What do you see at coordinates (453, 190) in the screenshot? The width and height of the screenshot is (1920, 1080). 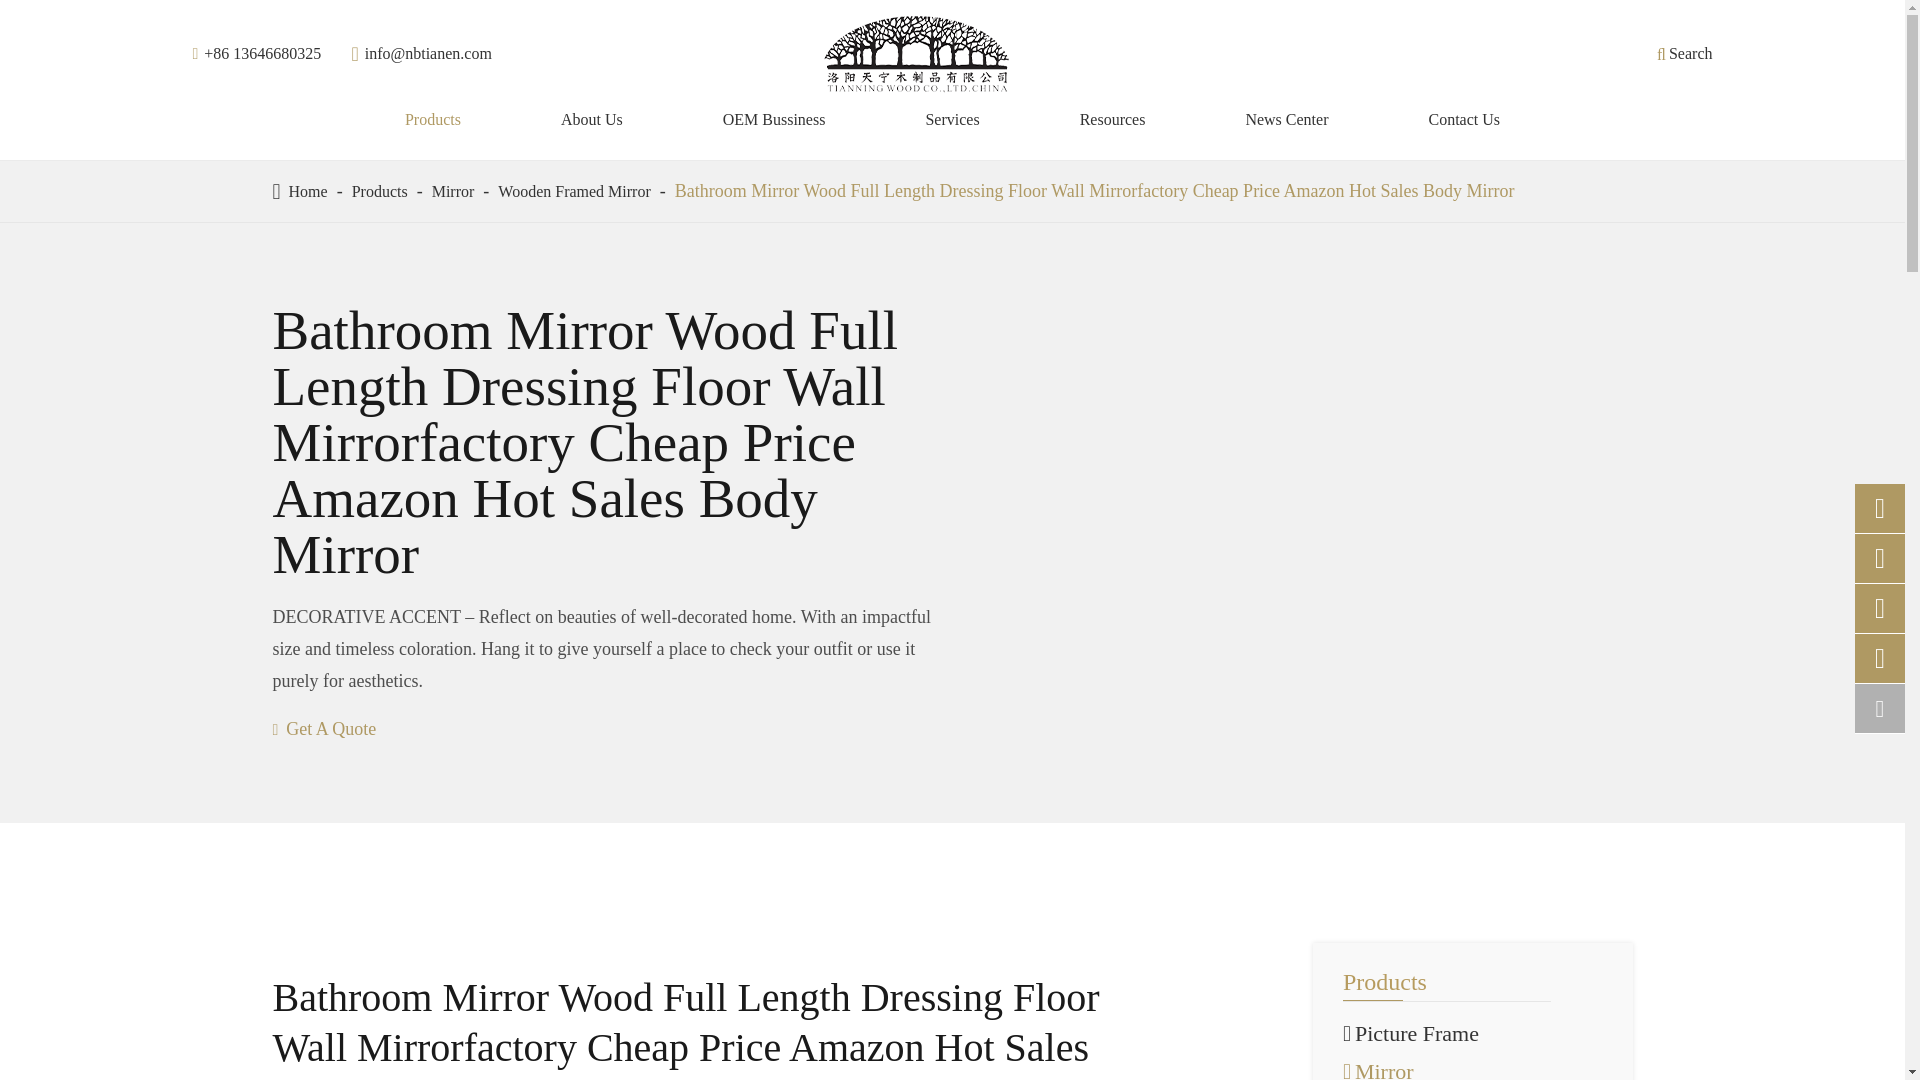 I see `Mirror` at bounding box center [453, 190].